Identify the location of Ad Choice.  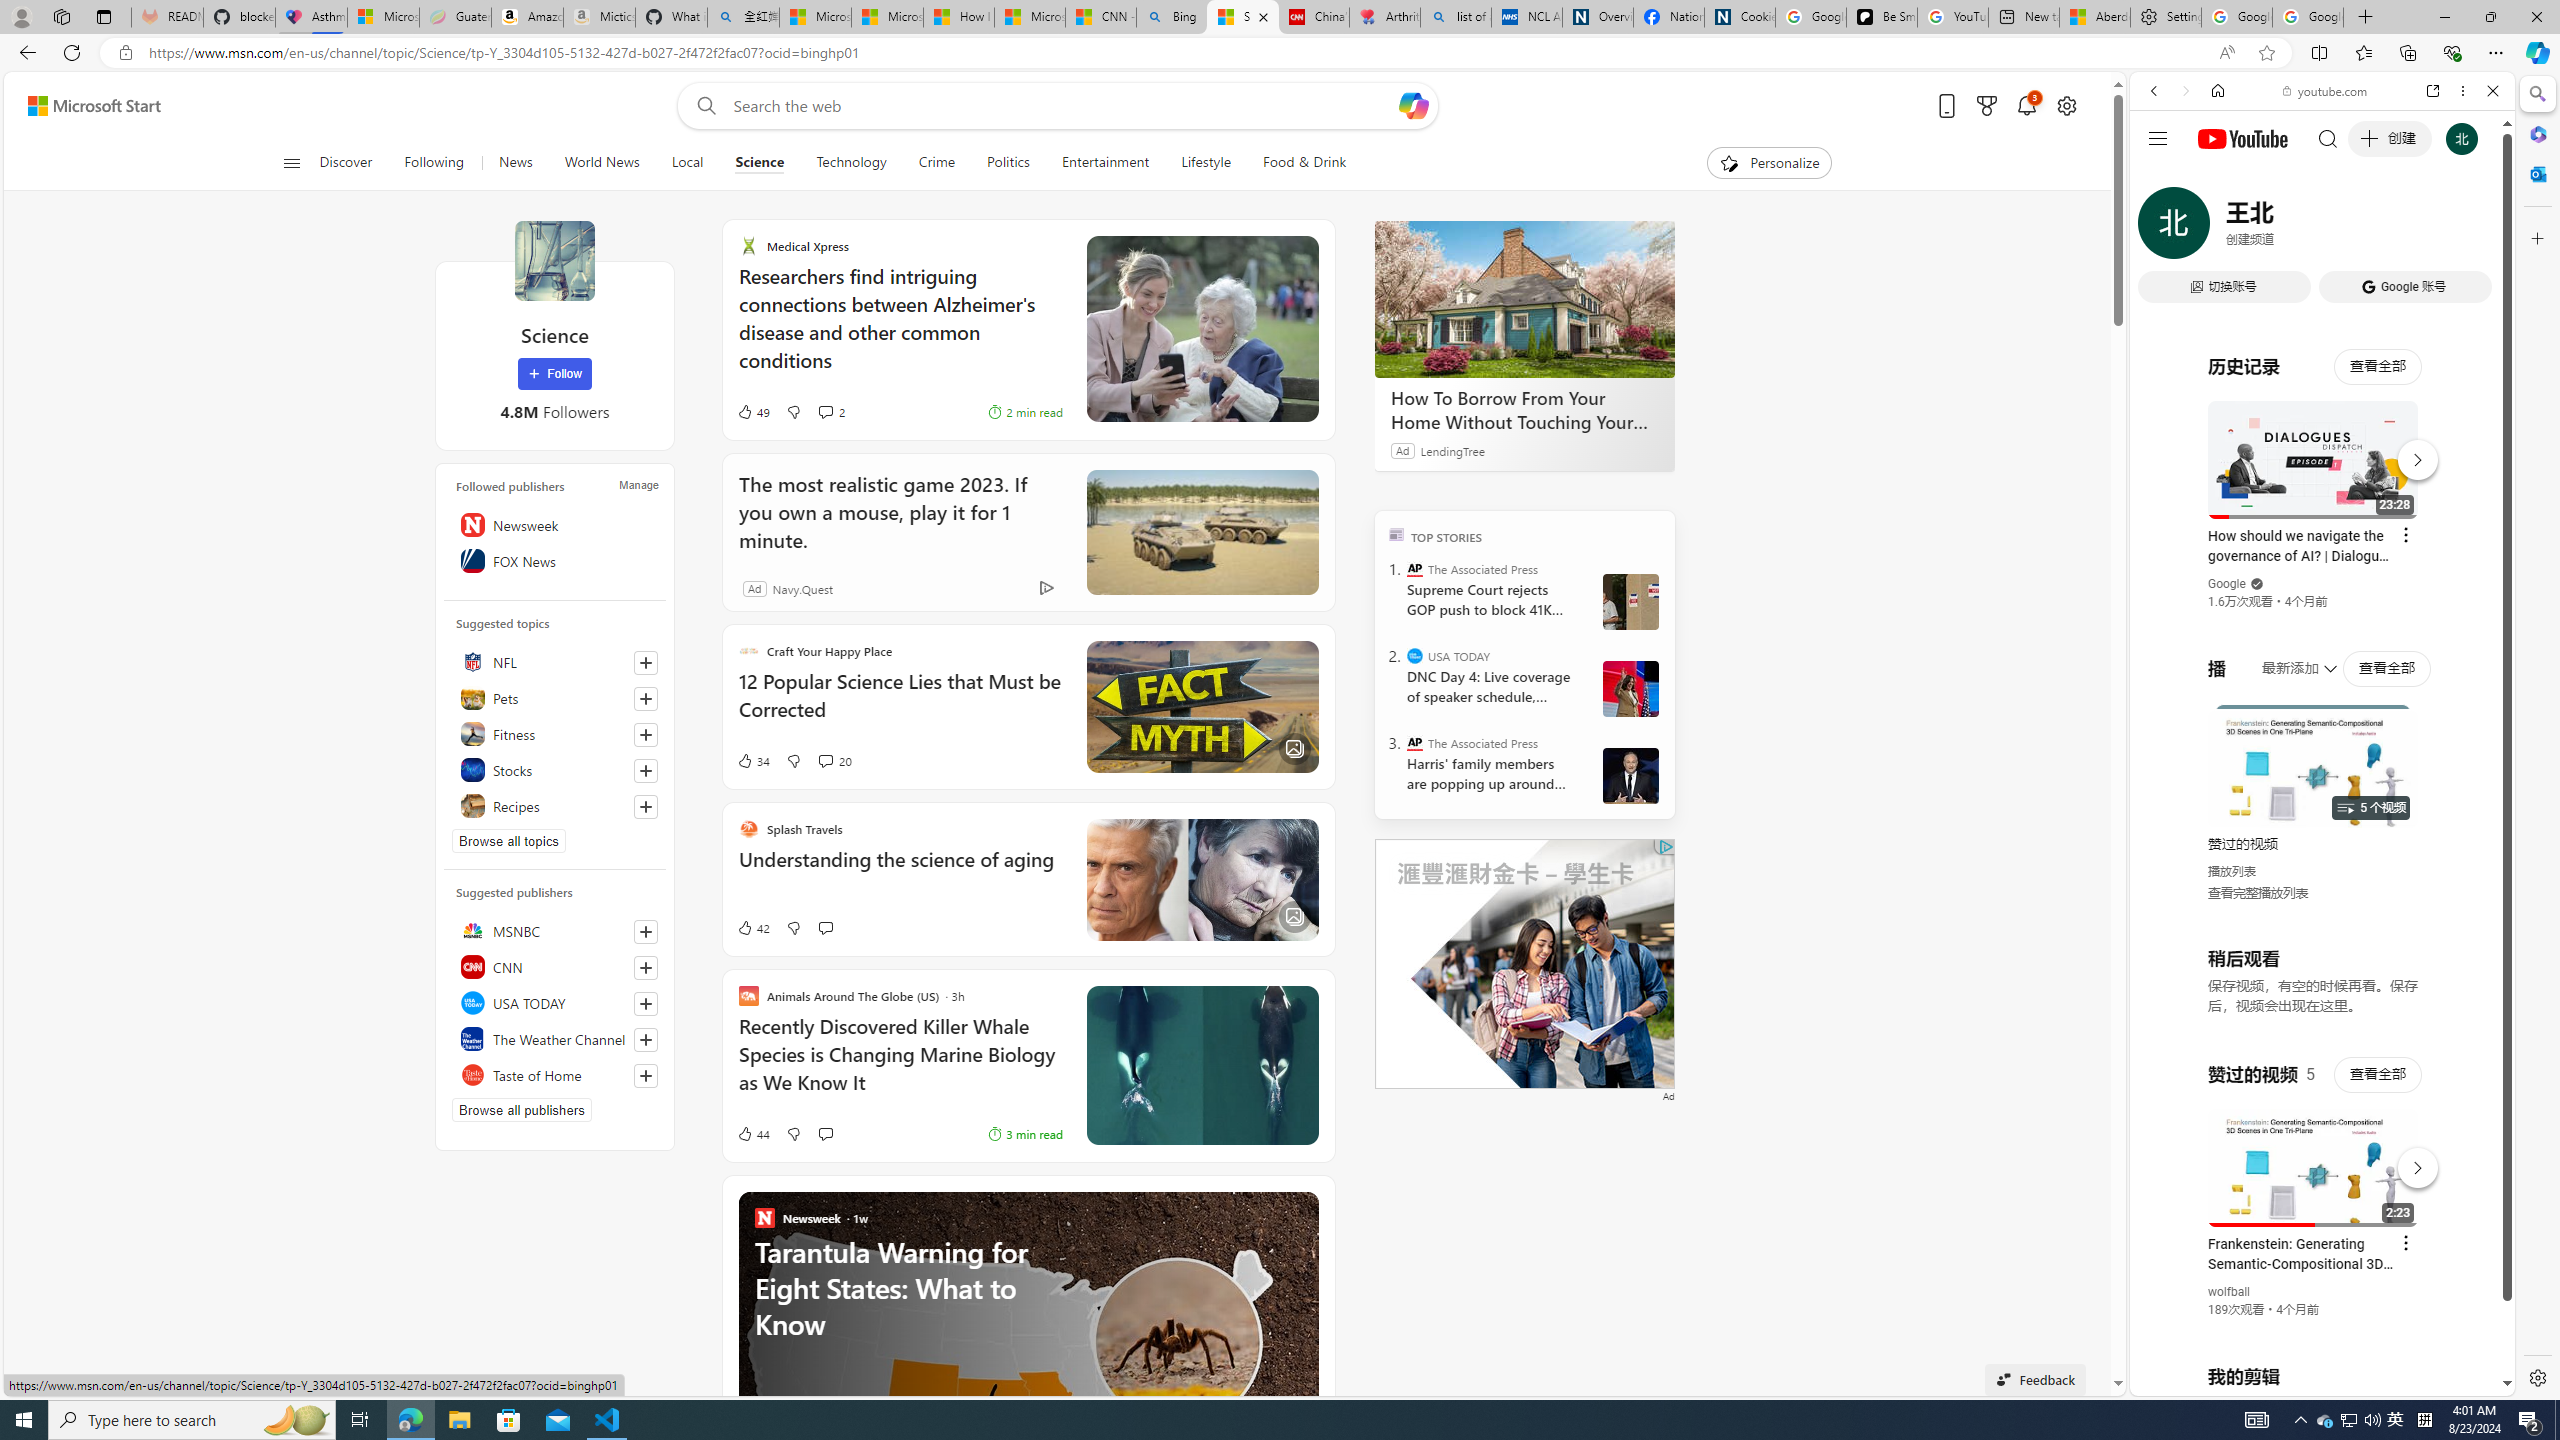
(1046, 588).